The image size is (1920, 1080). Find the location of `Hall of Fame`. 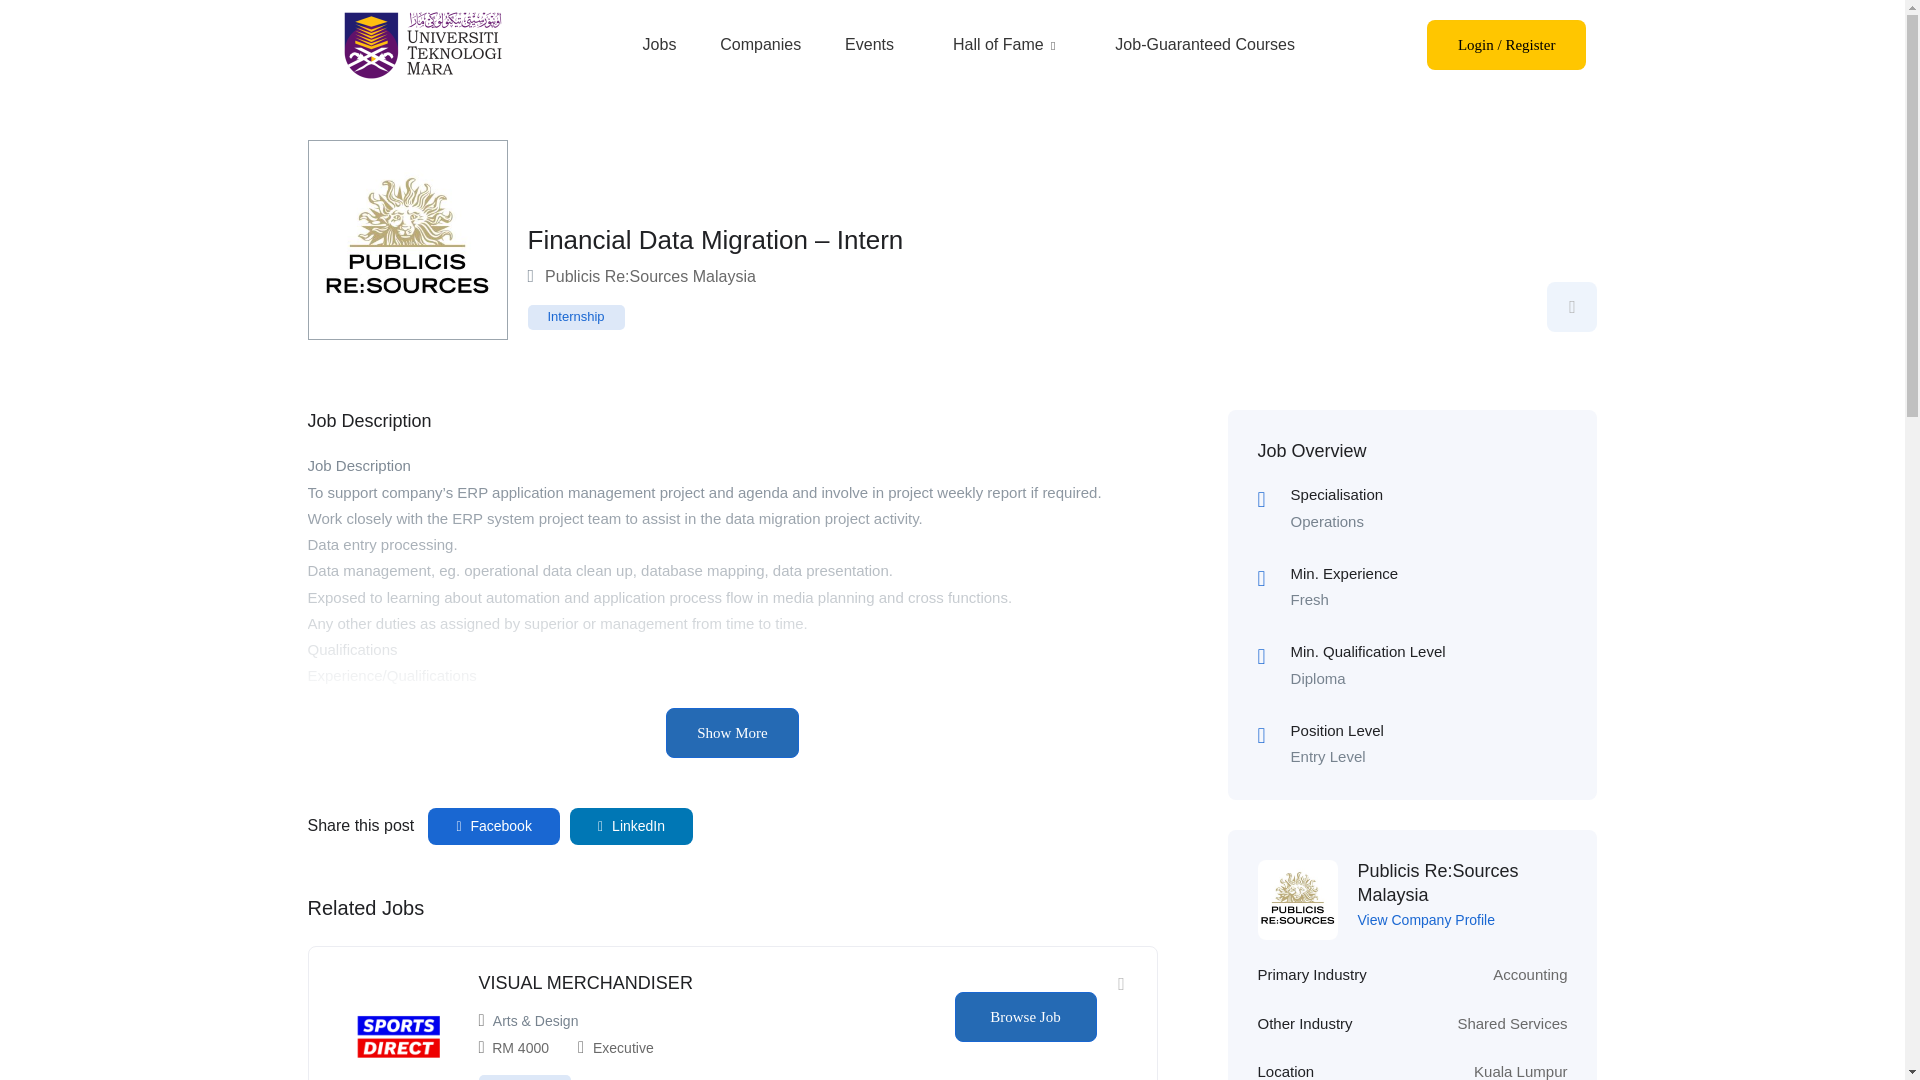

Hall of Fame is located at coordinates (1004, 45).